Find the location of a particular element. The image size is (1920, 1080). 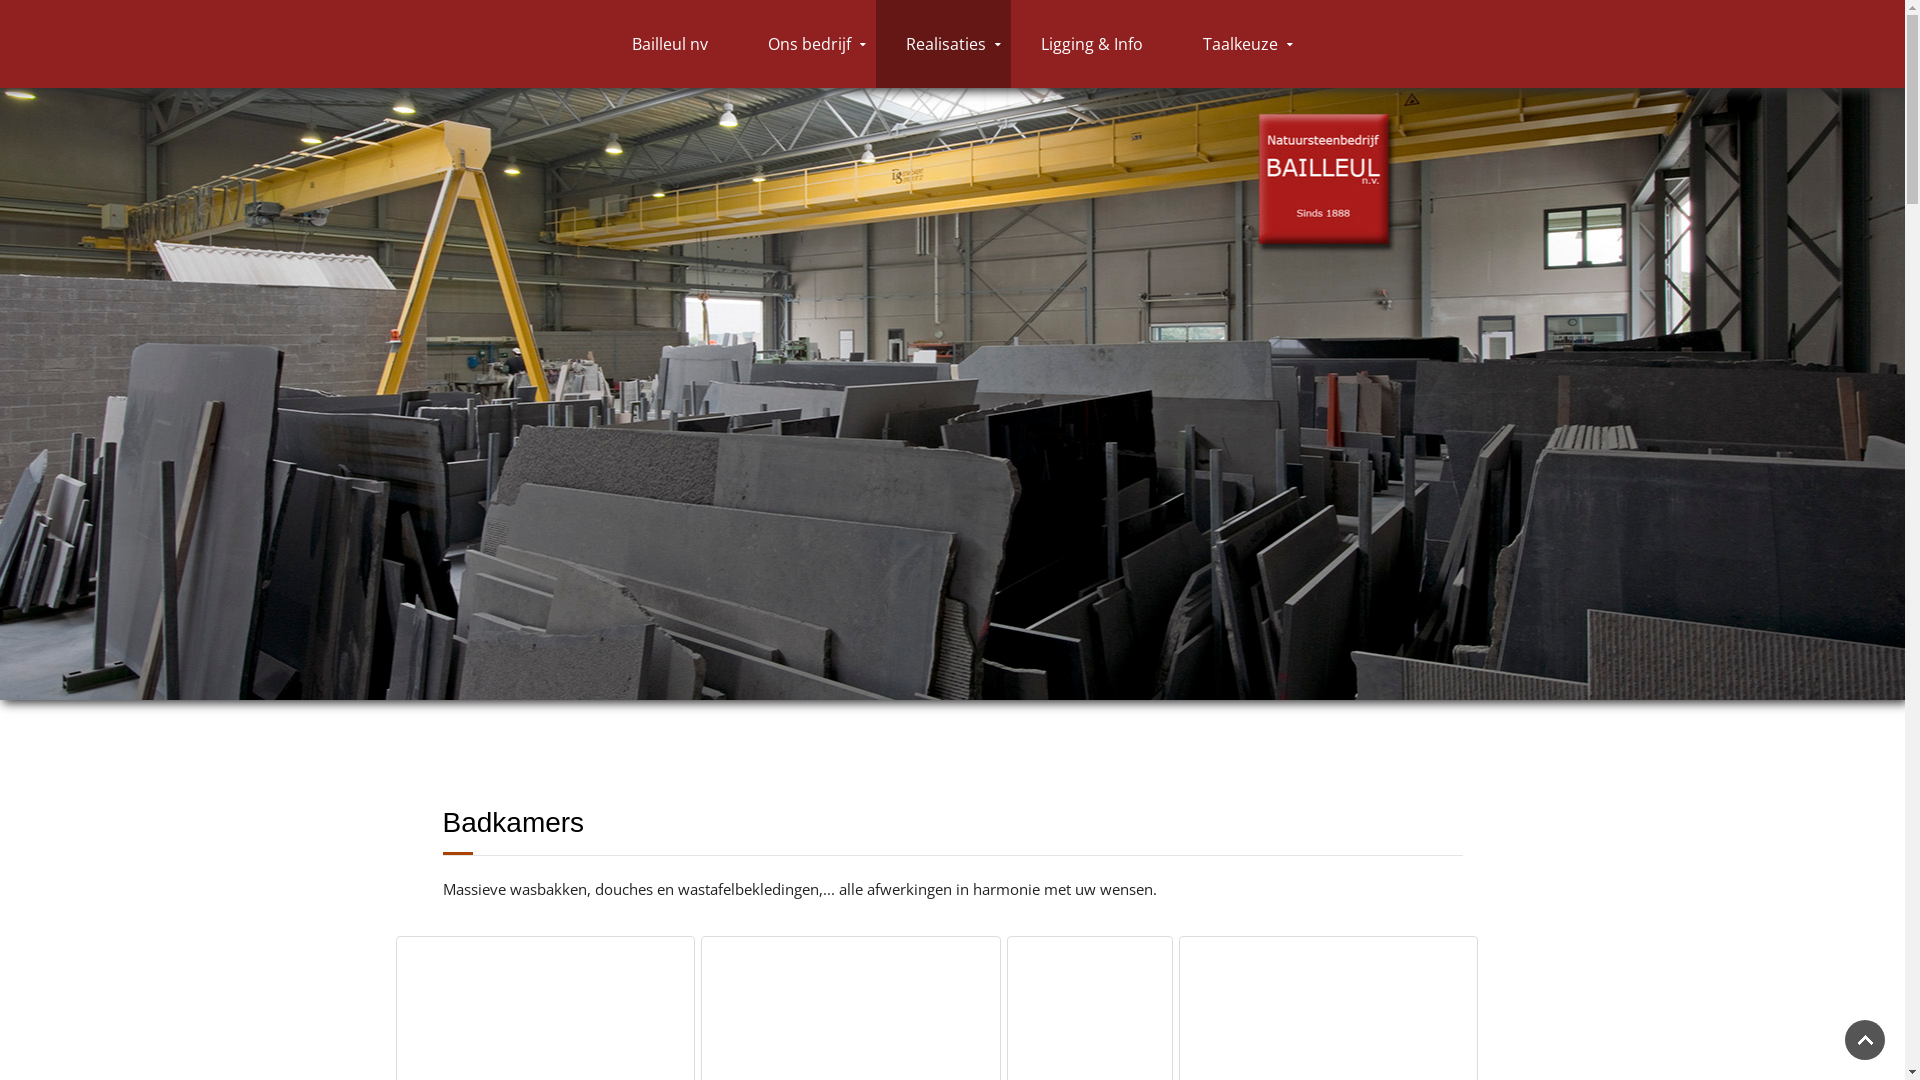

Ligging & Info is located at coordinates (1092, 44).